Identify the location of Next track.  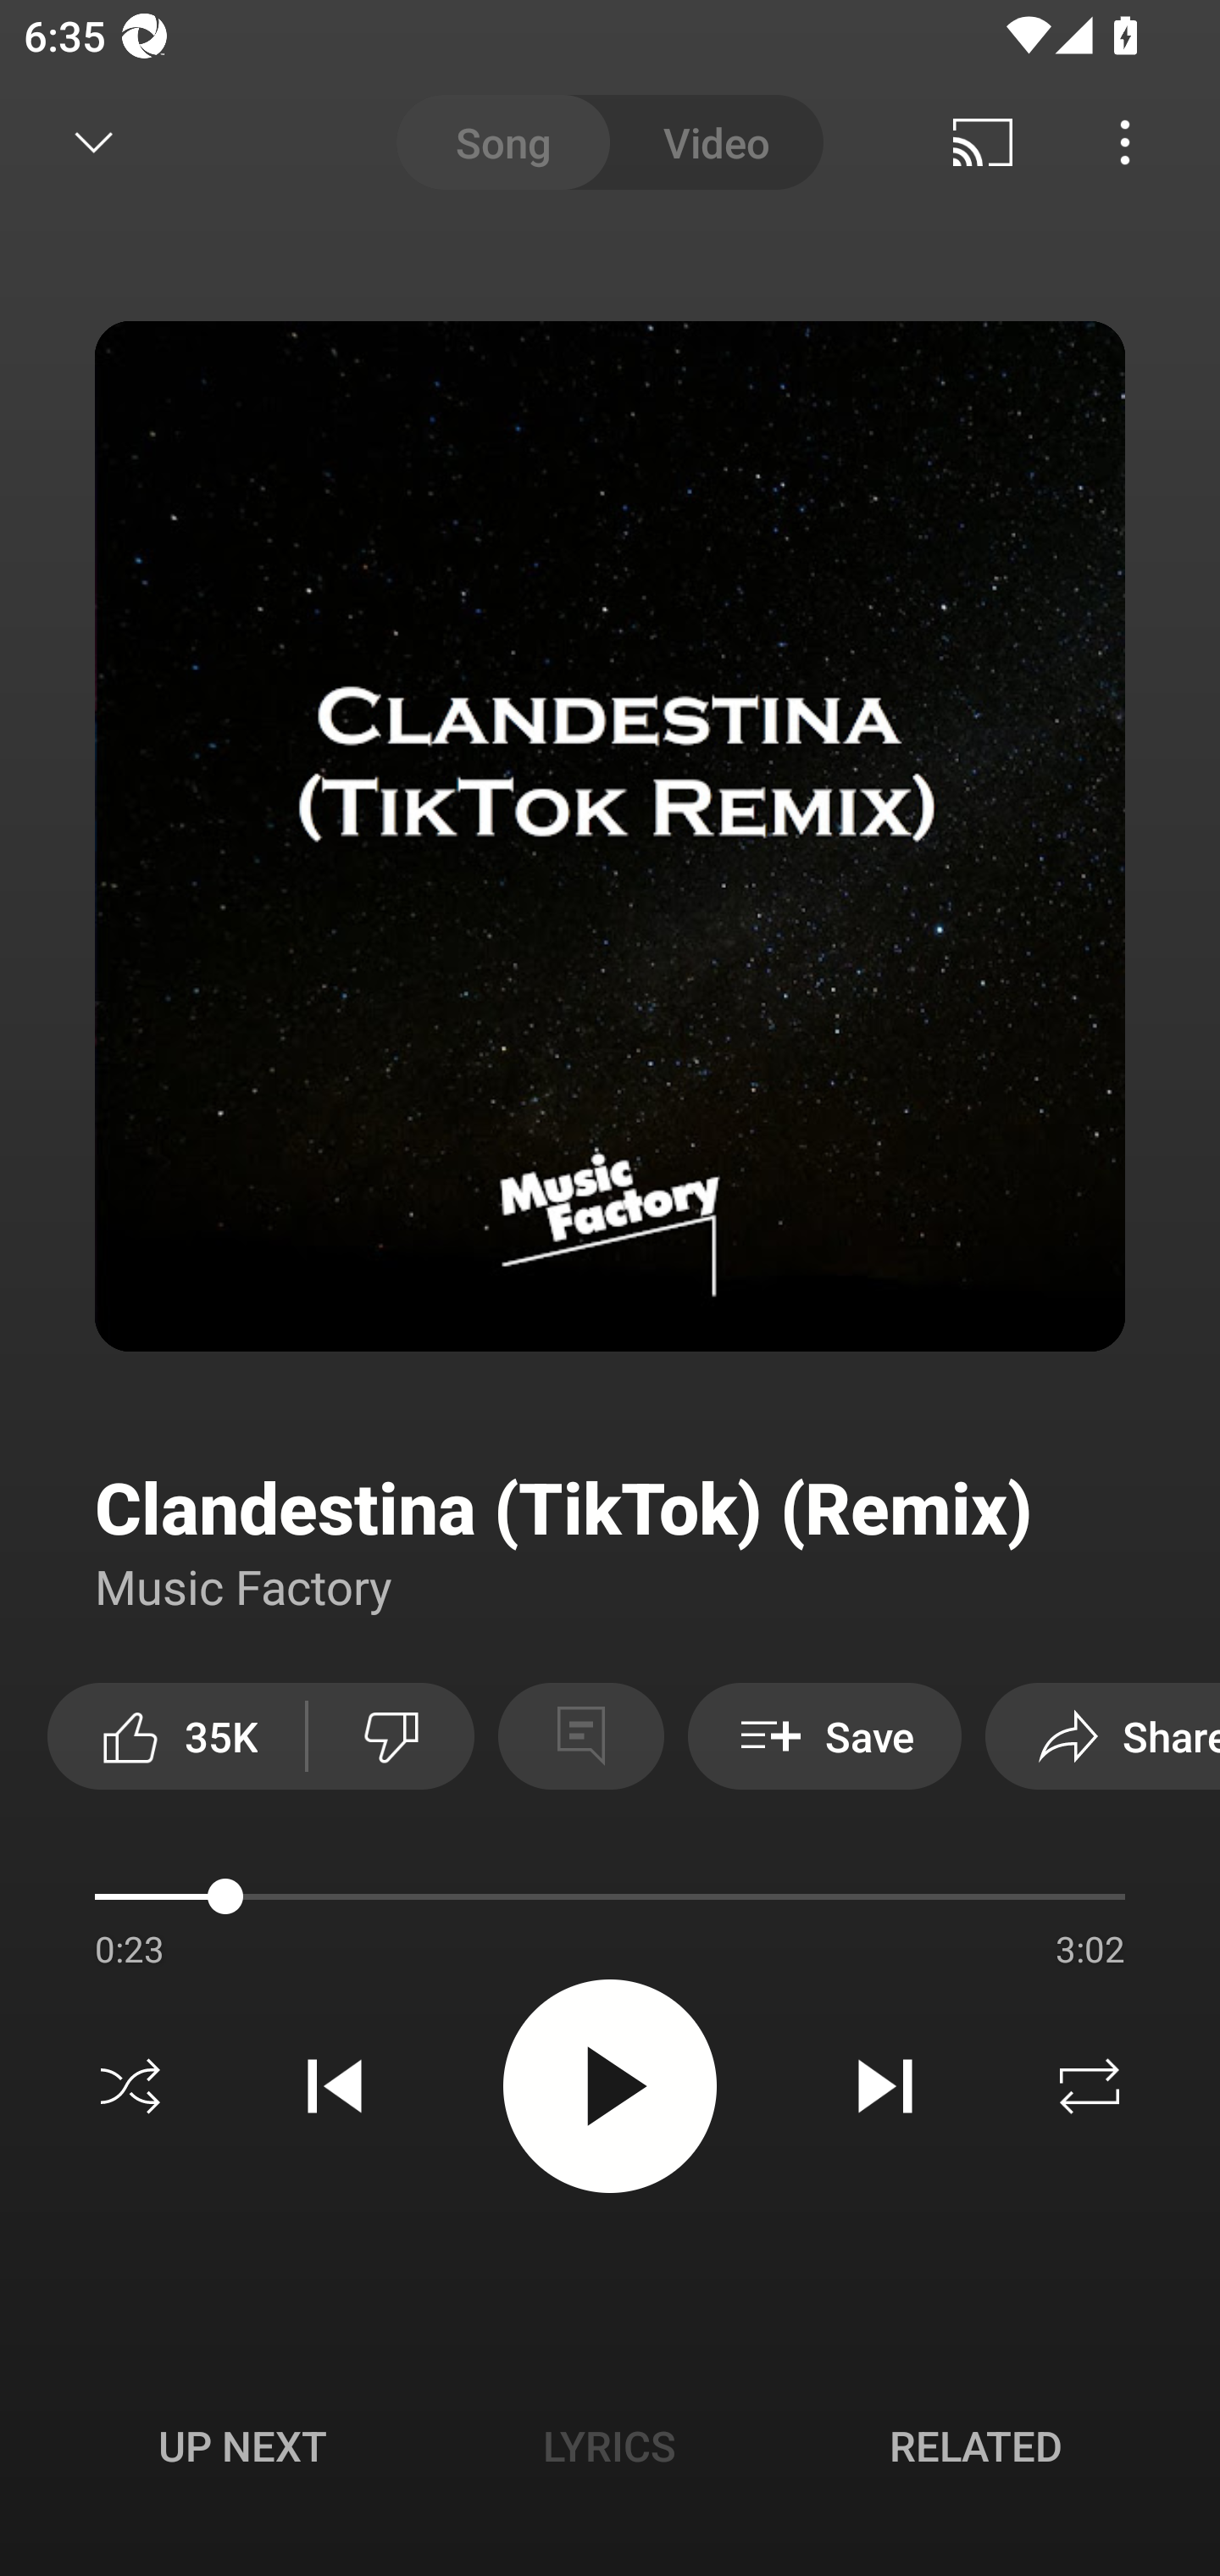
(884, 2086).